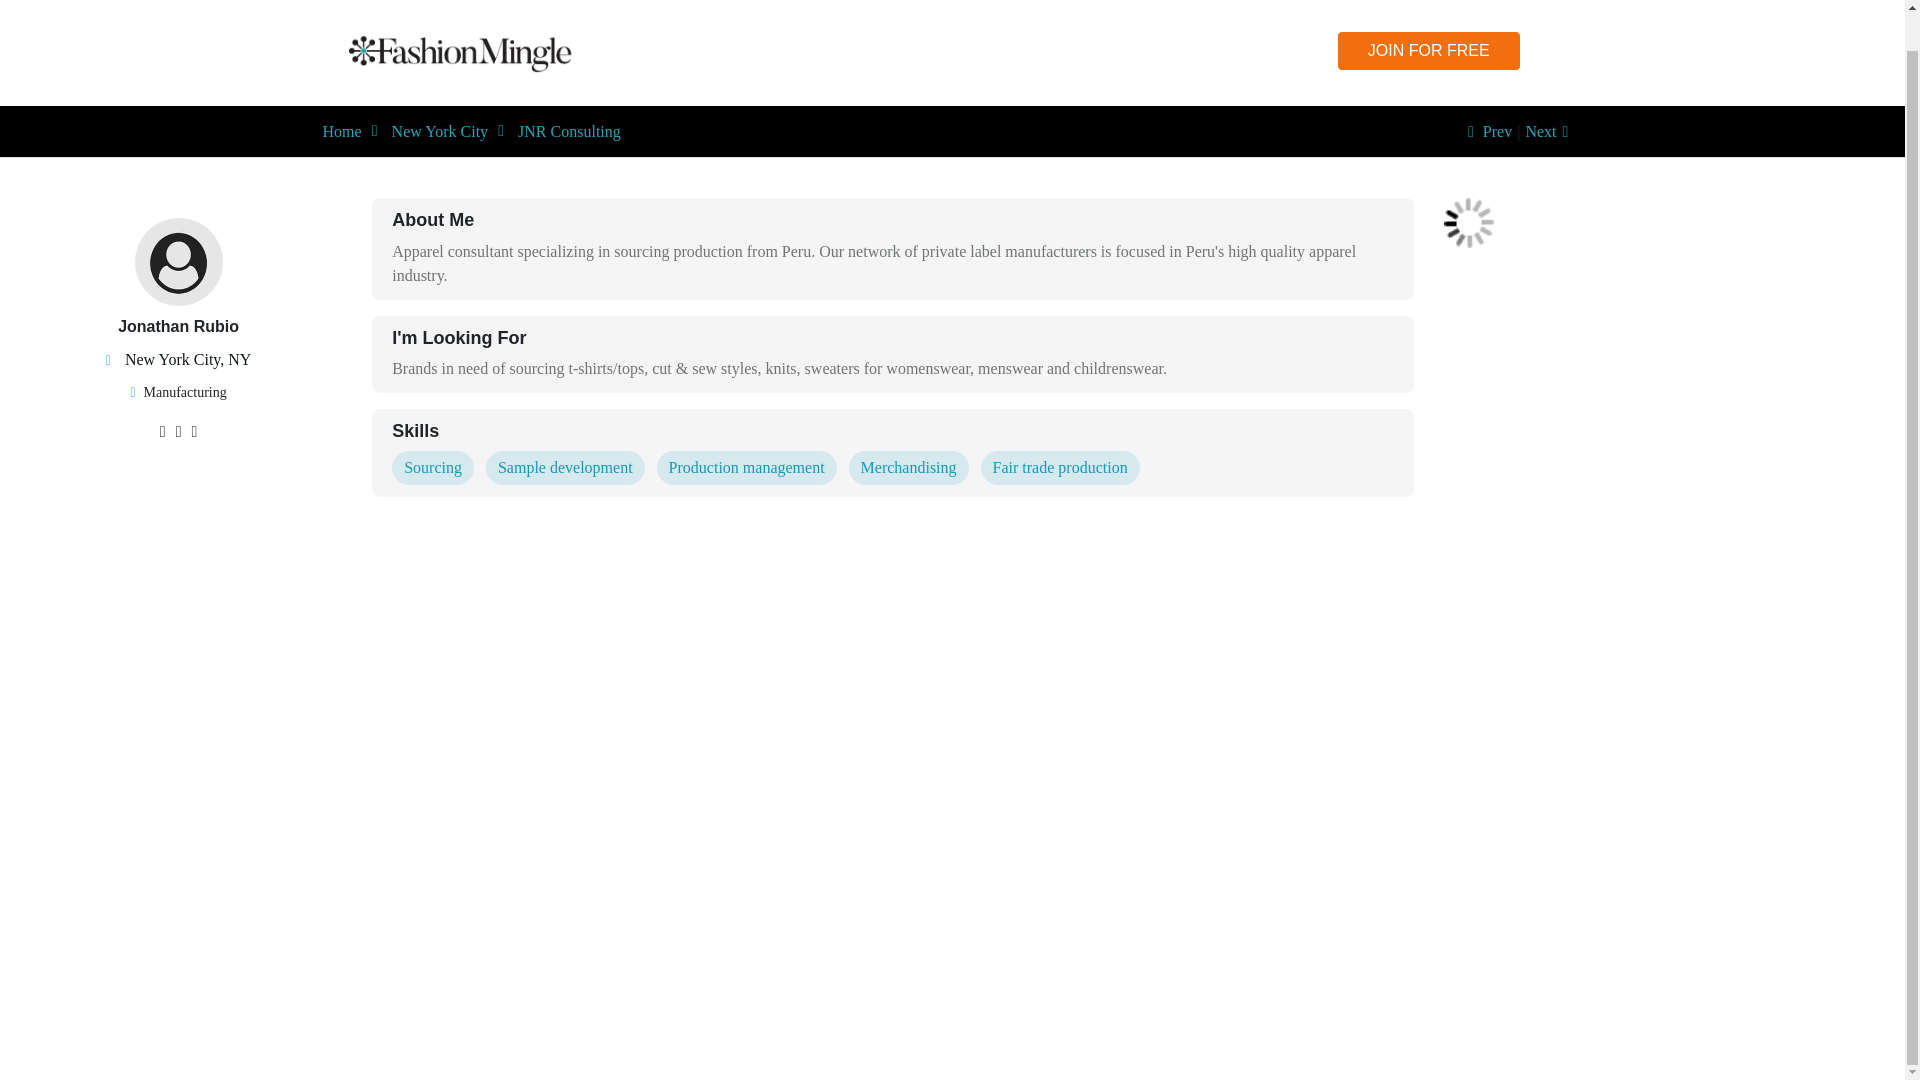  Describe the element at coordinates (439, 132) in the screenshot. I see `New York City` at that location.